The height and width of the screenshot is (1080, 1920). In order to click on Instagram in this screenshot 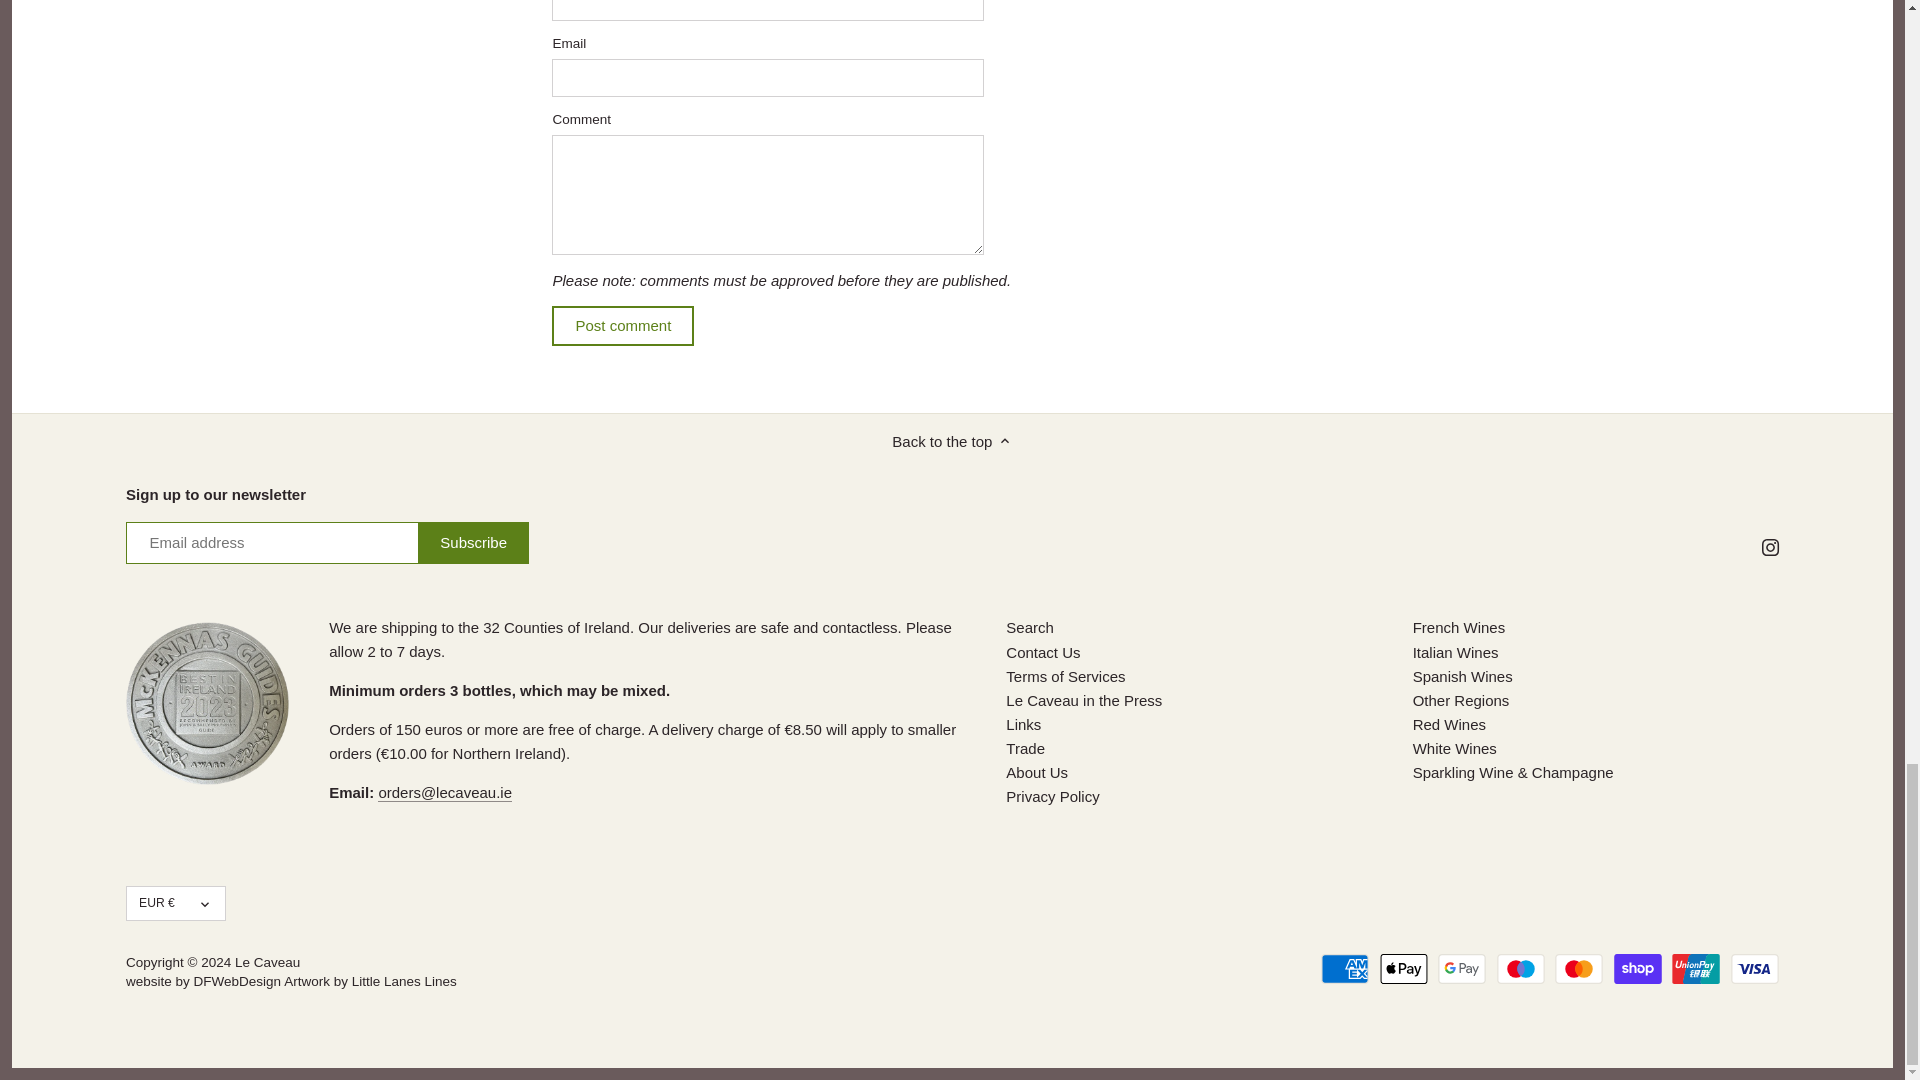, I will do `click(1770, 547)`.